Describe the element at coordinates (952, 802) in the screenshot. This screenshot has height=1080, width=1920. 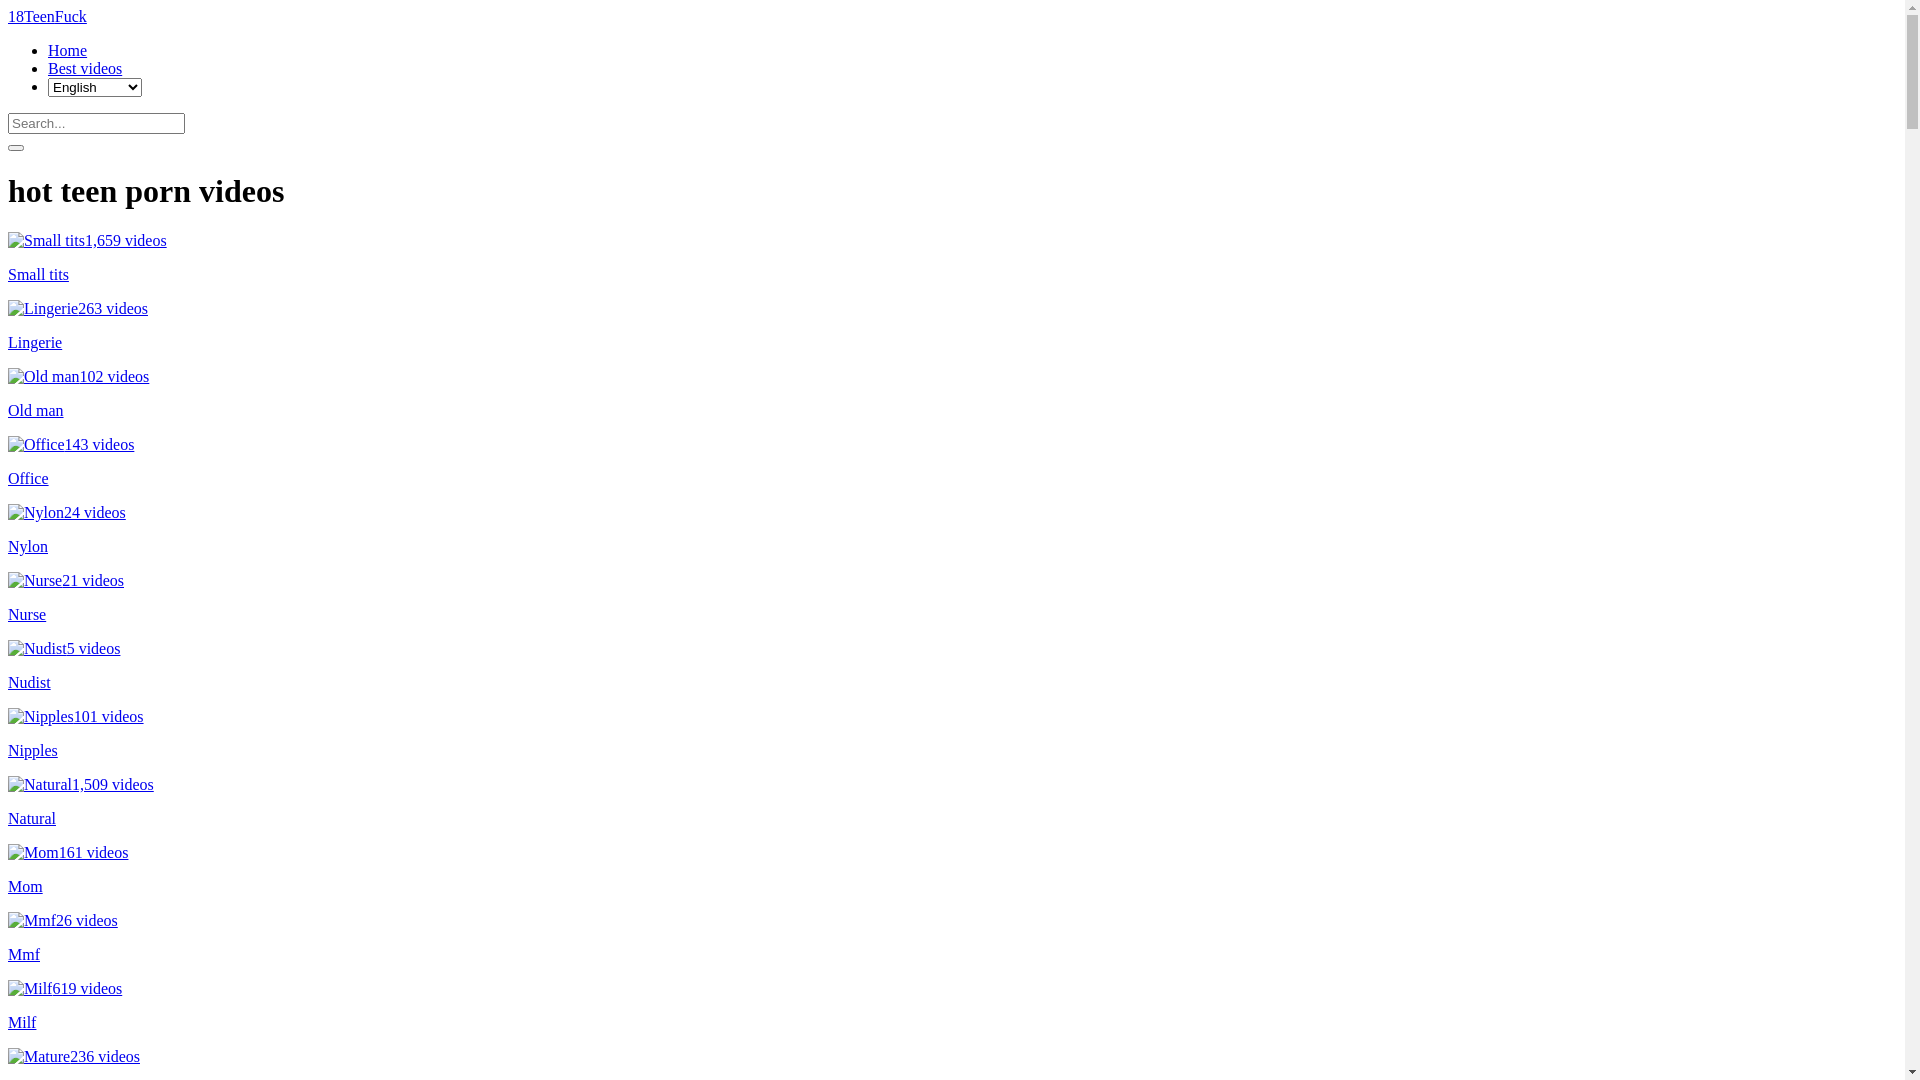
I see `1,509 videos
Natural` at that location.